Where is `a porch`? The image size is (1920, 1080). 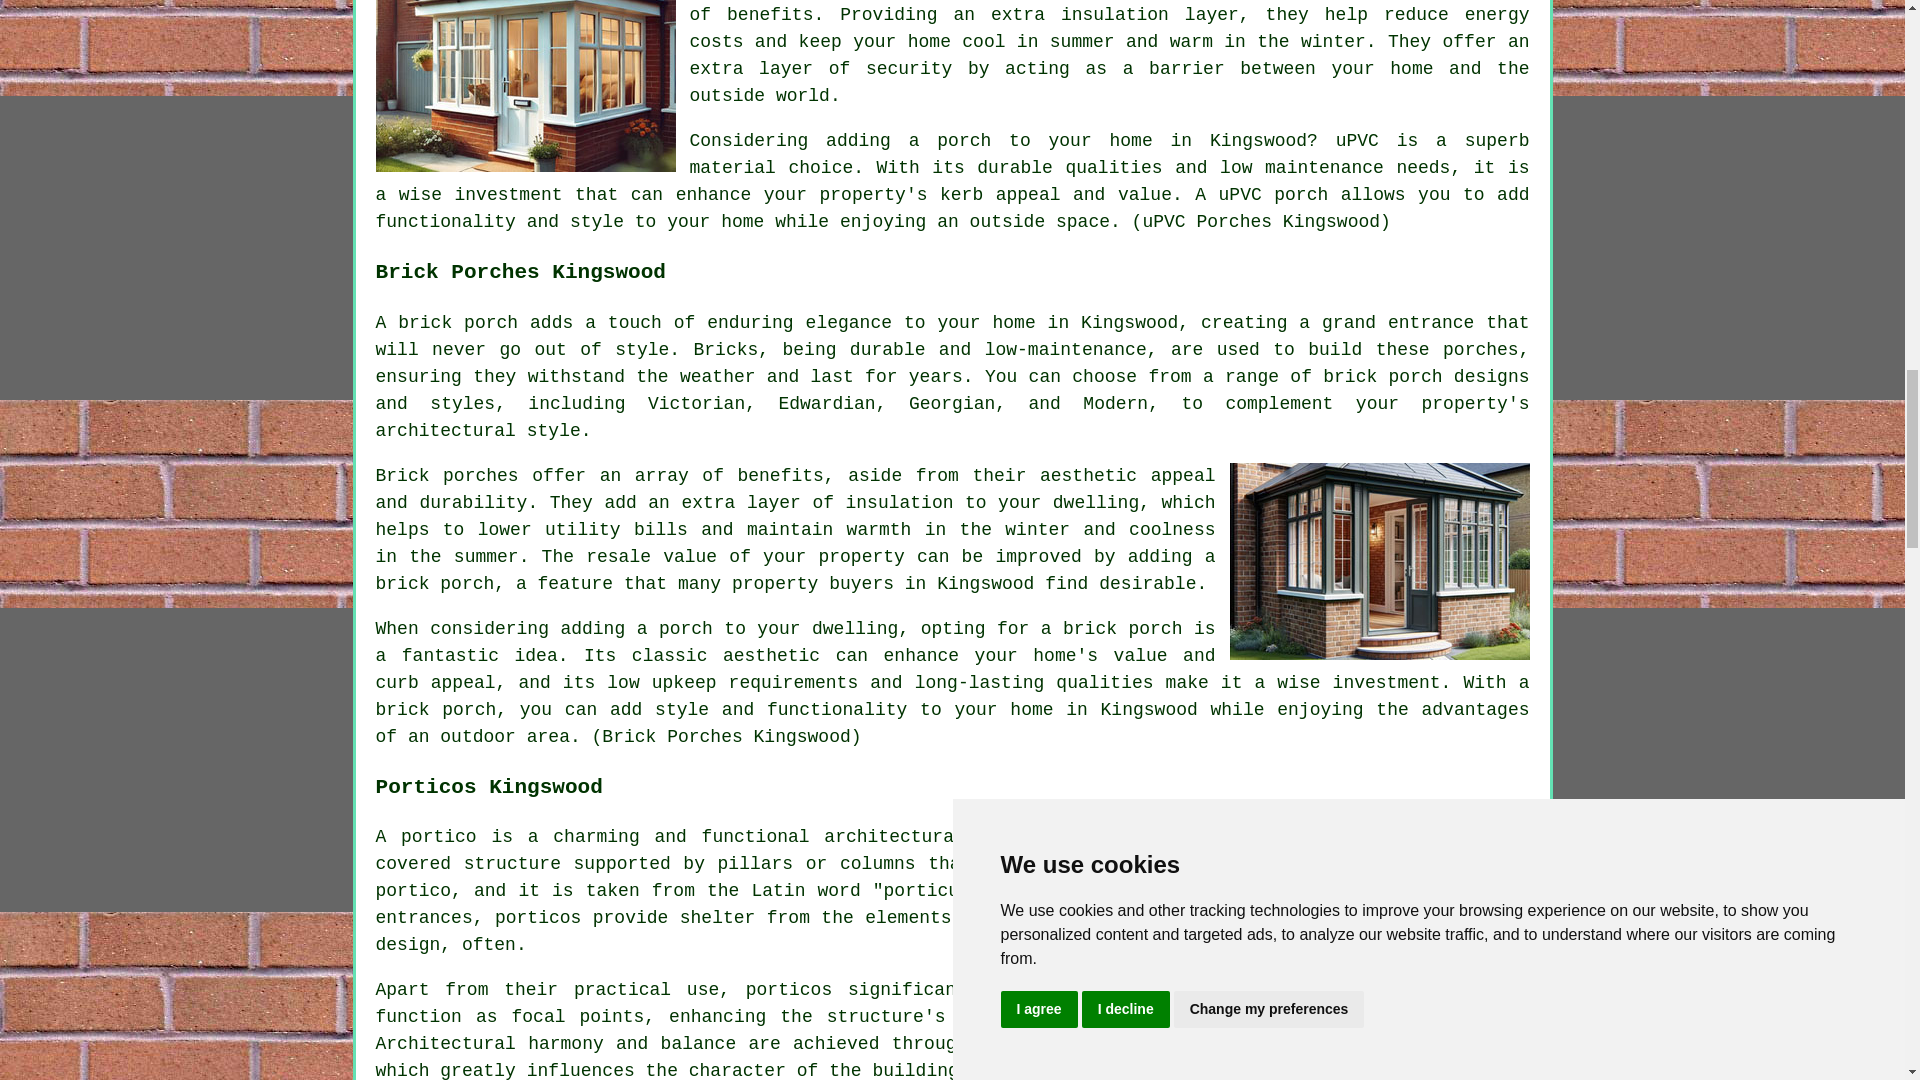
a porch is located at coordinates (950, 140).